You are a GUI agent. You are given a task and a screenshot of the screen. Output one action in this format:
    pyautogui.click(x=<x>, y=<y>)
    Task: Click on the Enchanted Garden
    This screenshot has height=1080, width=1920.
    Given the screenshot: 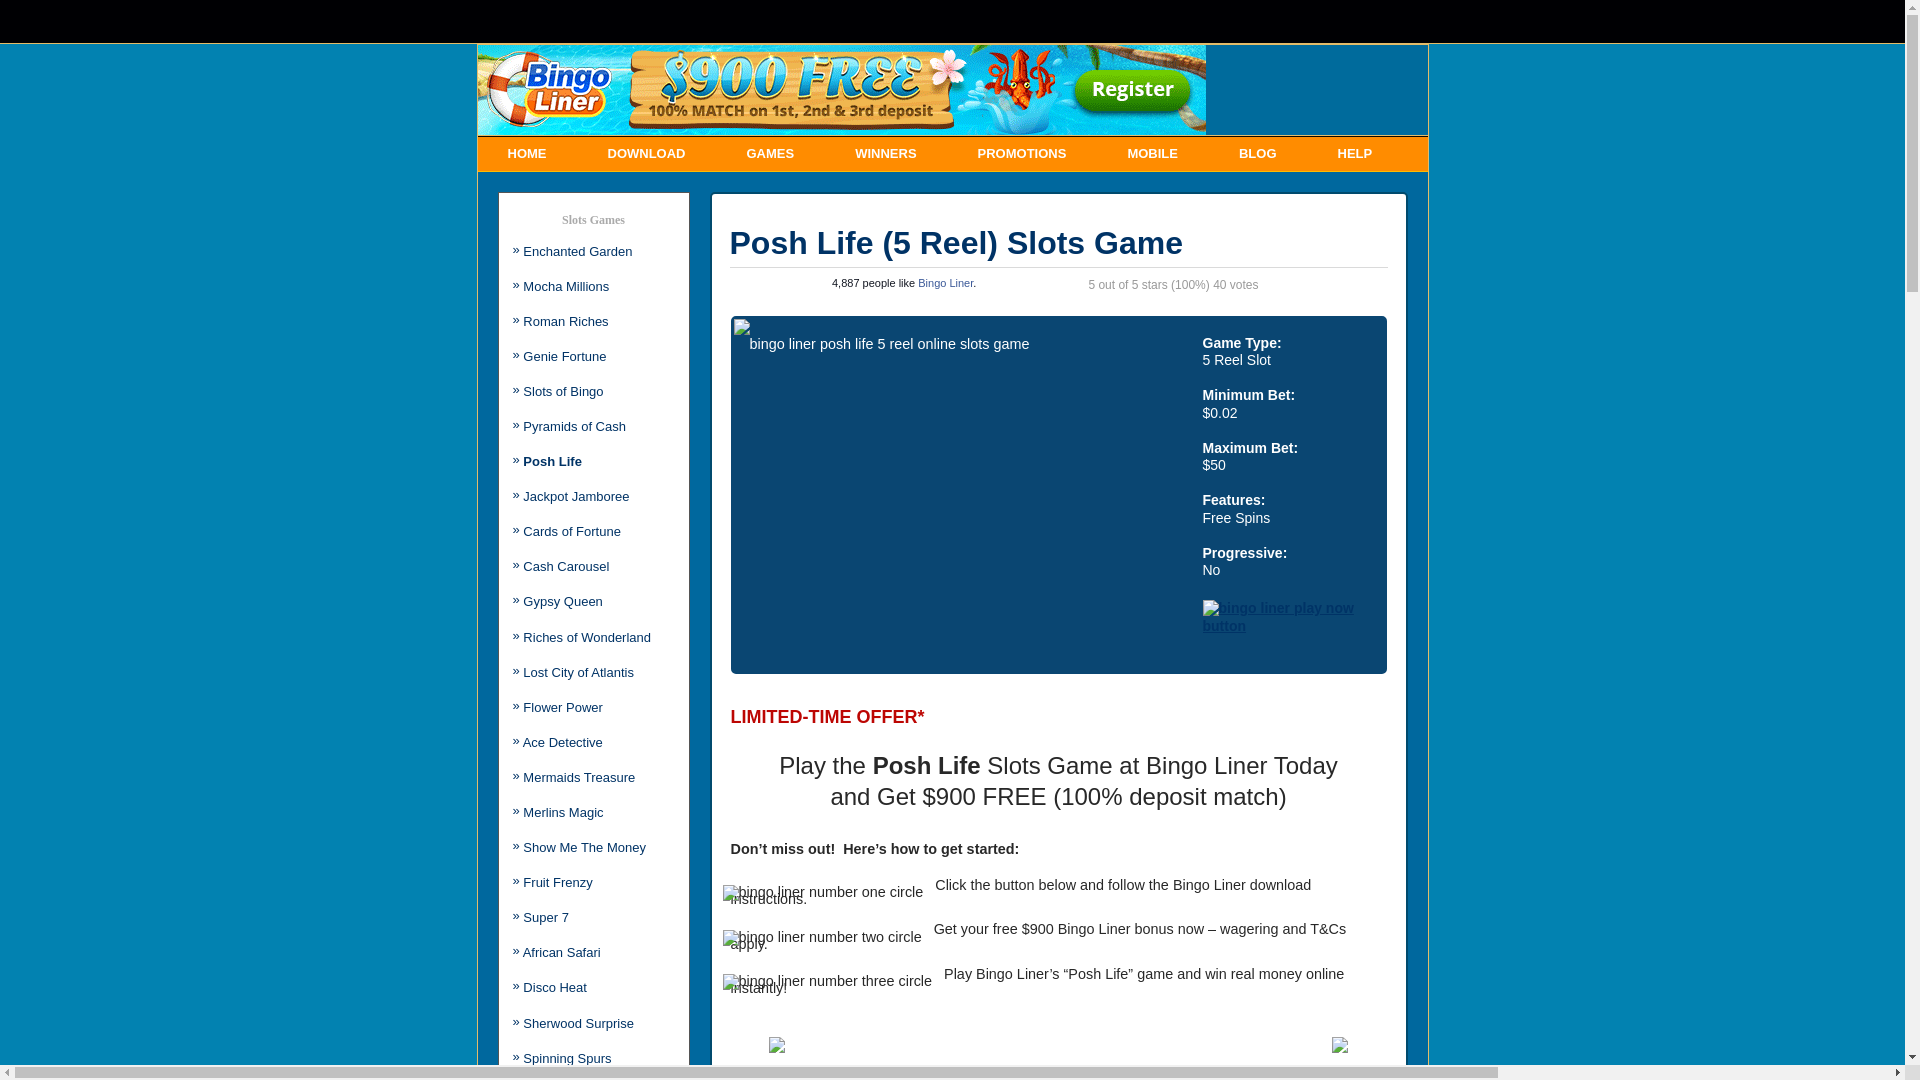 What is the action you would take?
    pyautogui.click(x=578, y=252)
    